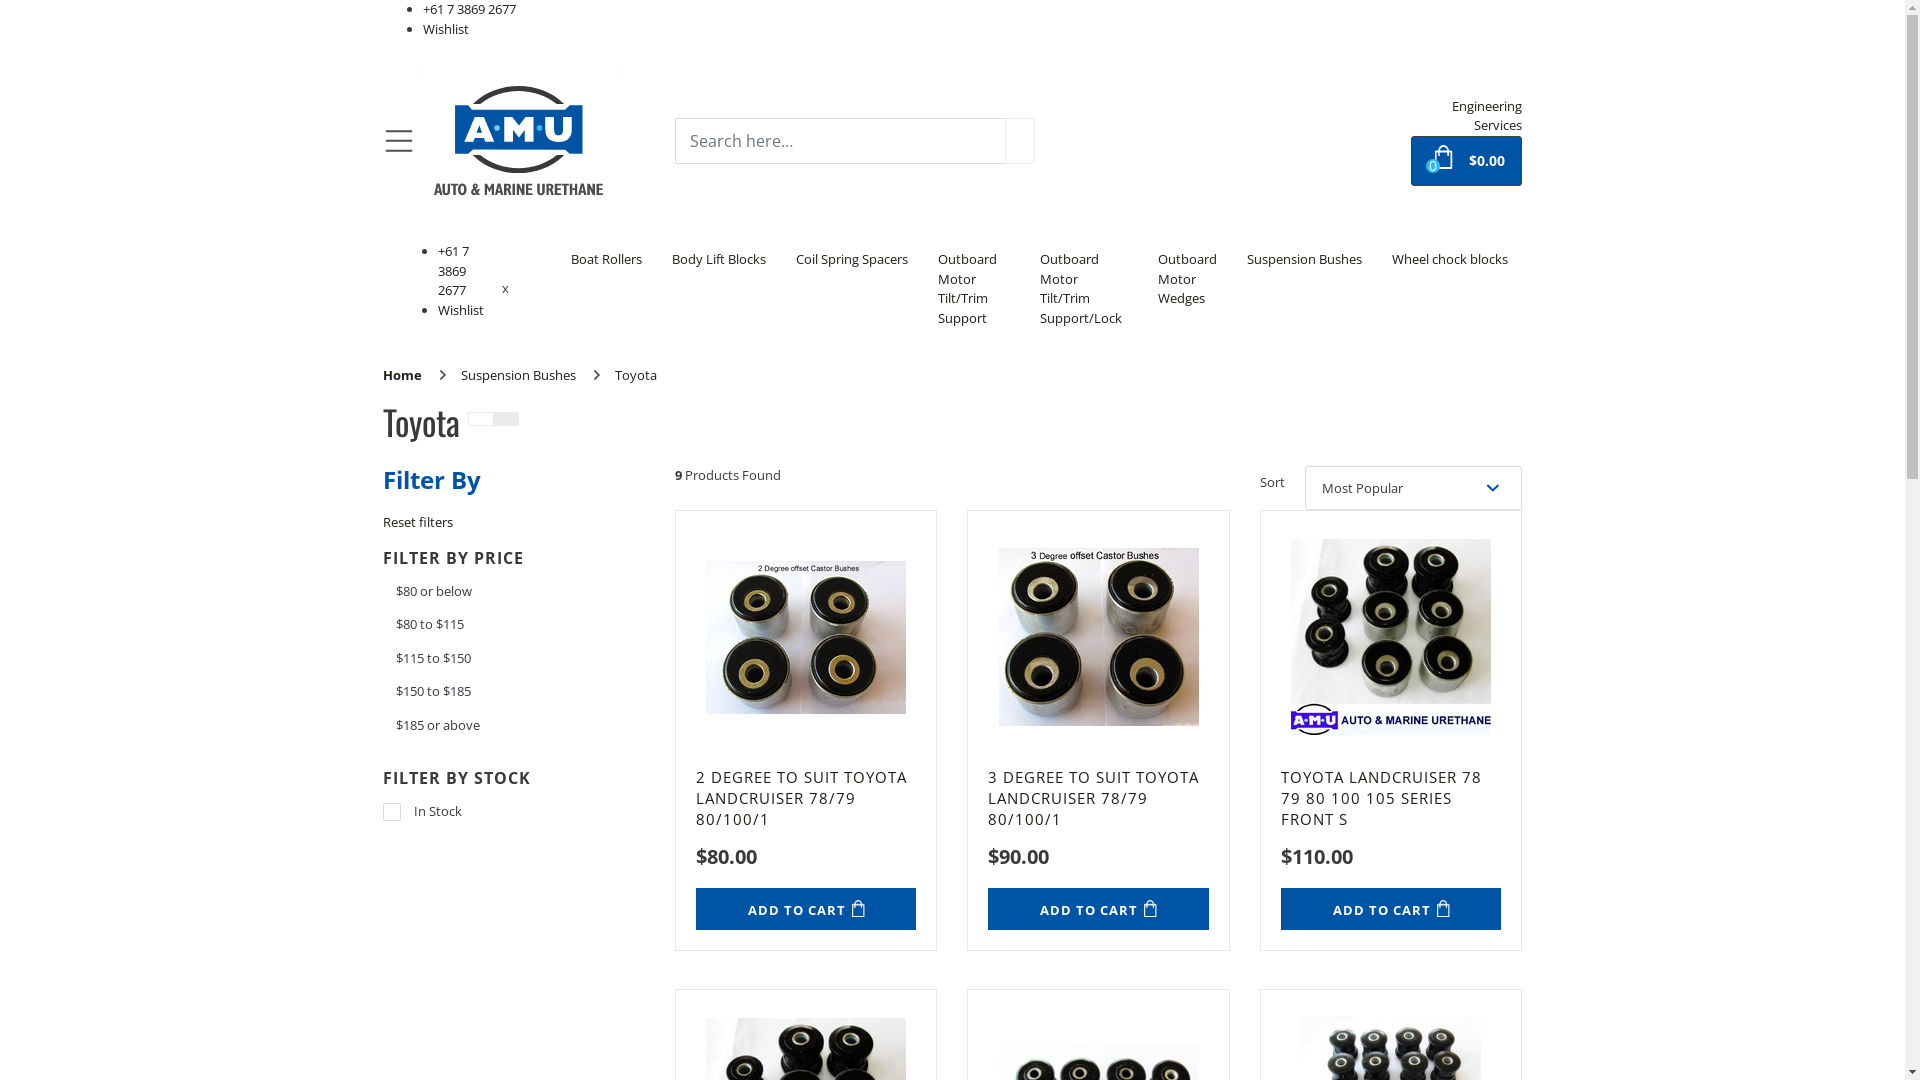  What do you see at coordinates (606, 260) in the screenshot?
I see `Boat Rollers` at bounding box center [606, 260].